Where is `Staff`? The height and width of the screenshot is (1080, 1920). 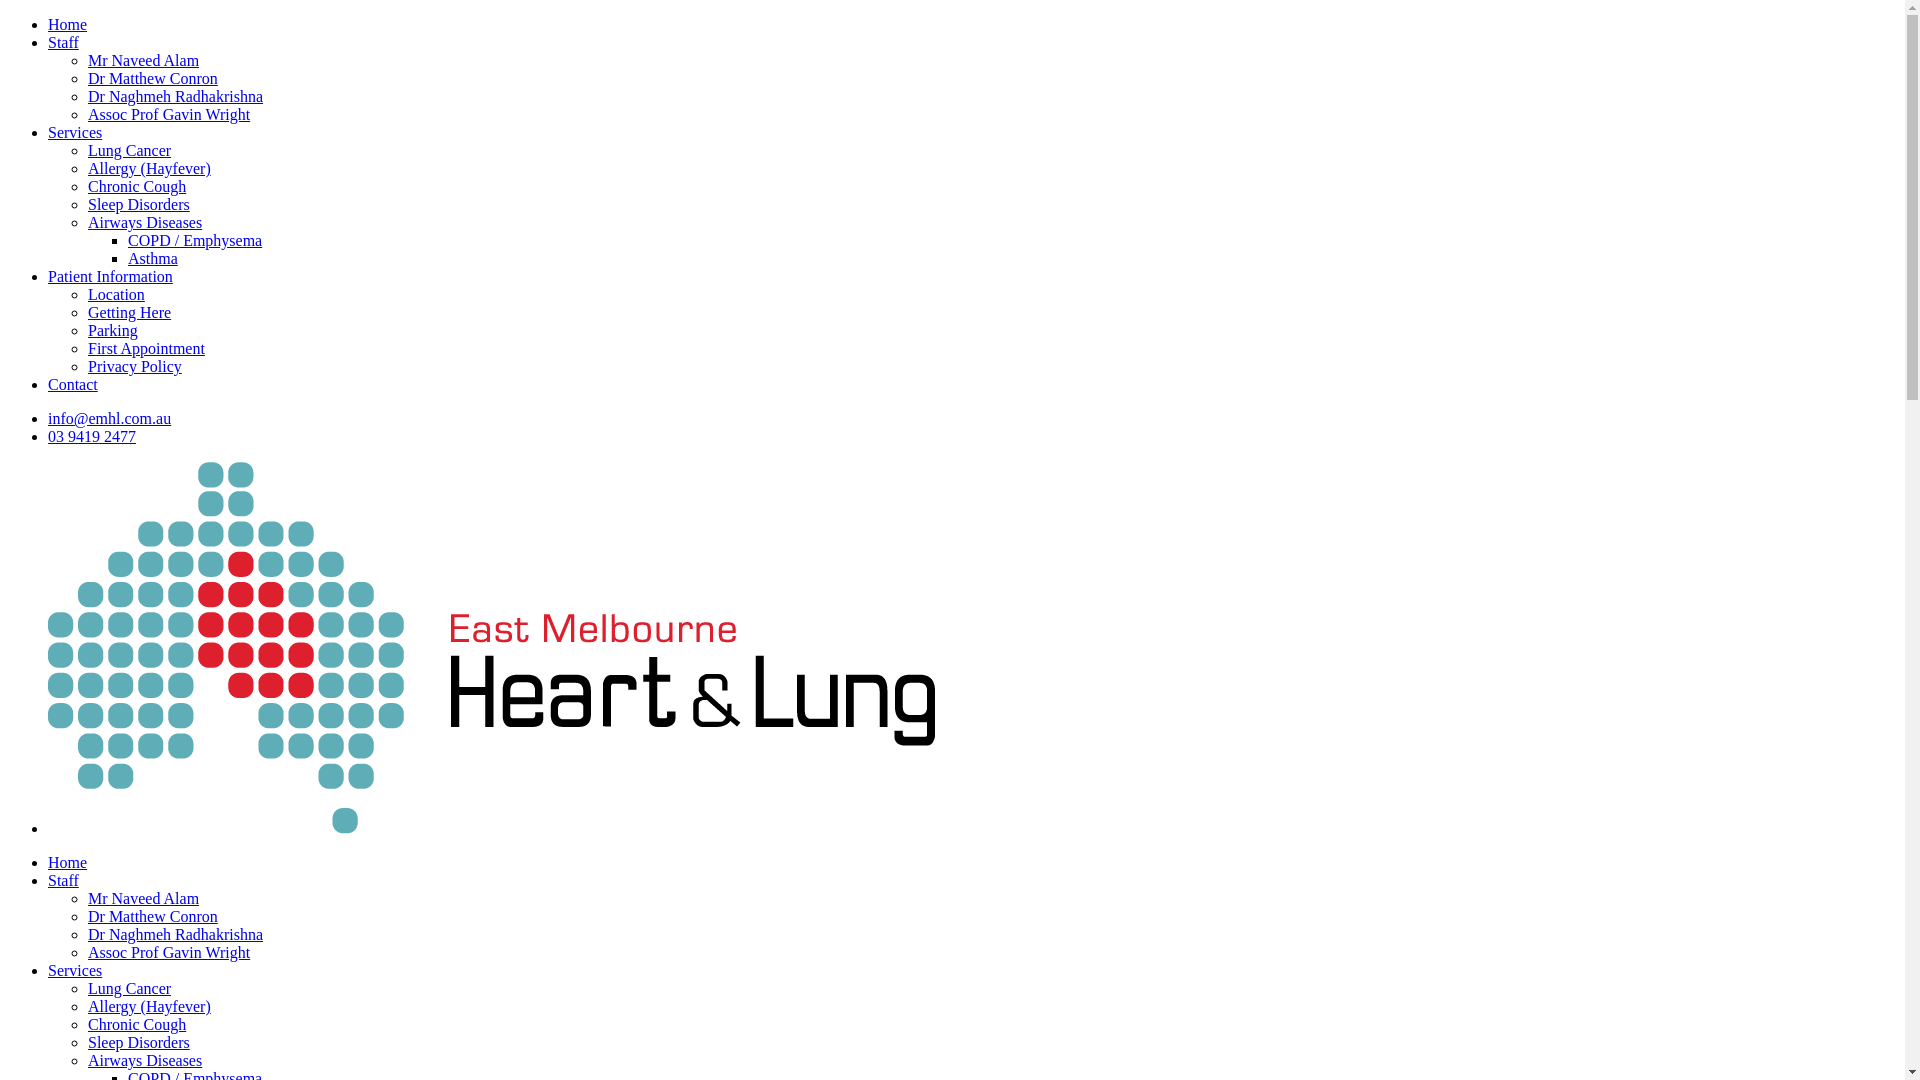 Staff is located at coordinates (64, 880).